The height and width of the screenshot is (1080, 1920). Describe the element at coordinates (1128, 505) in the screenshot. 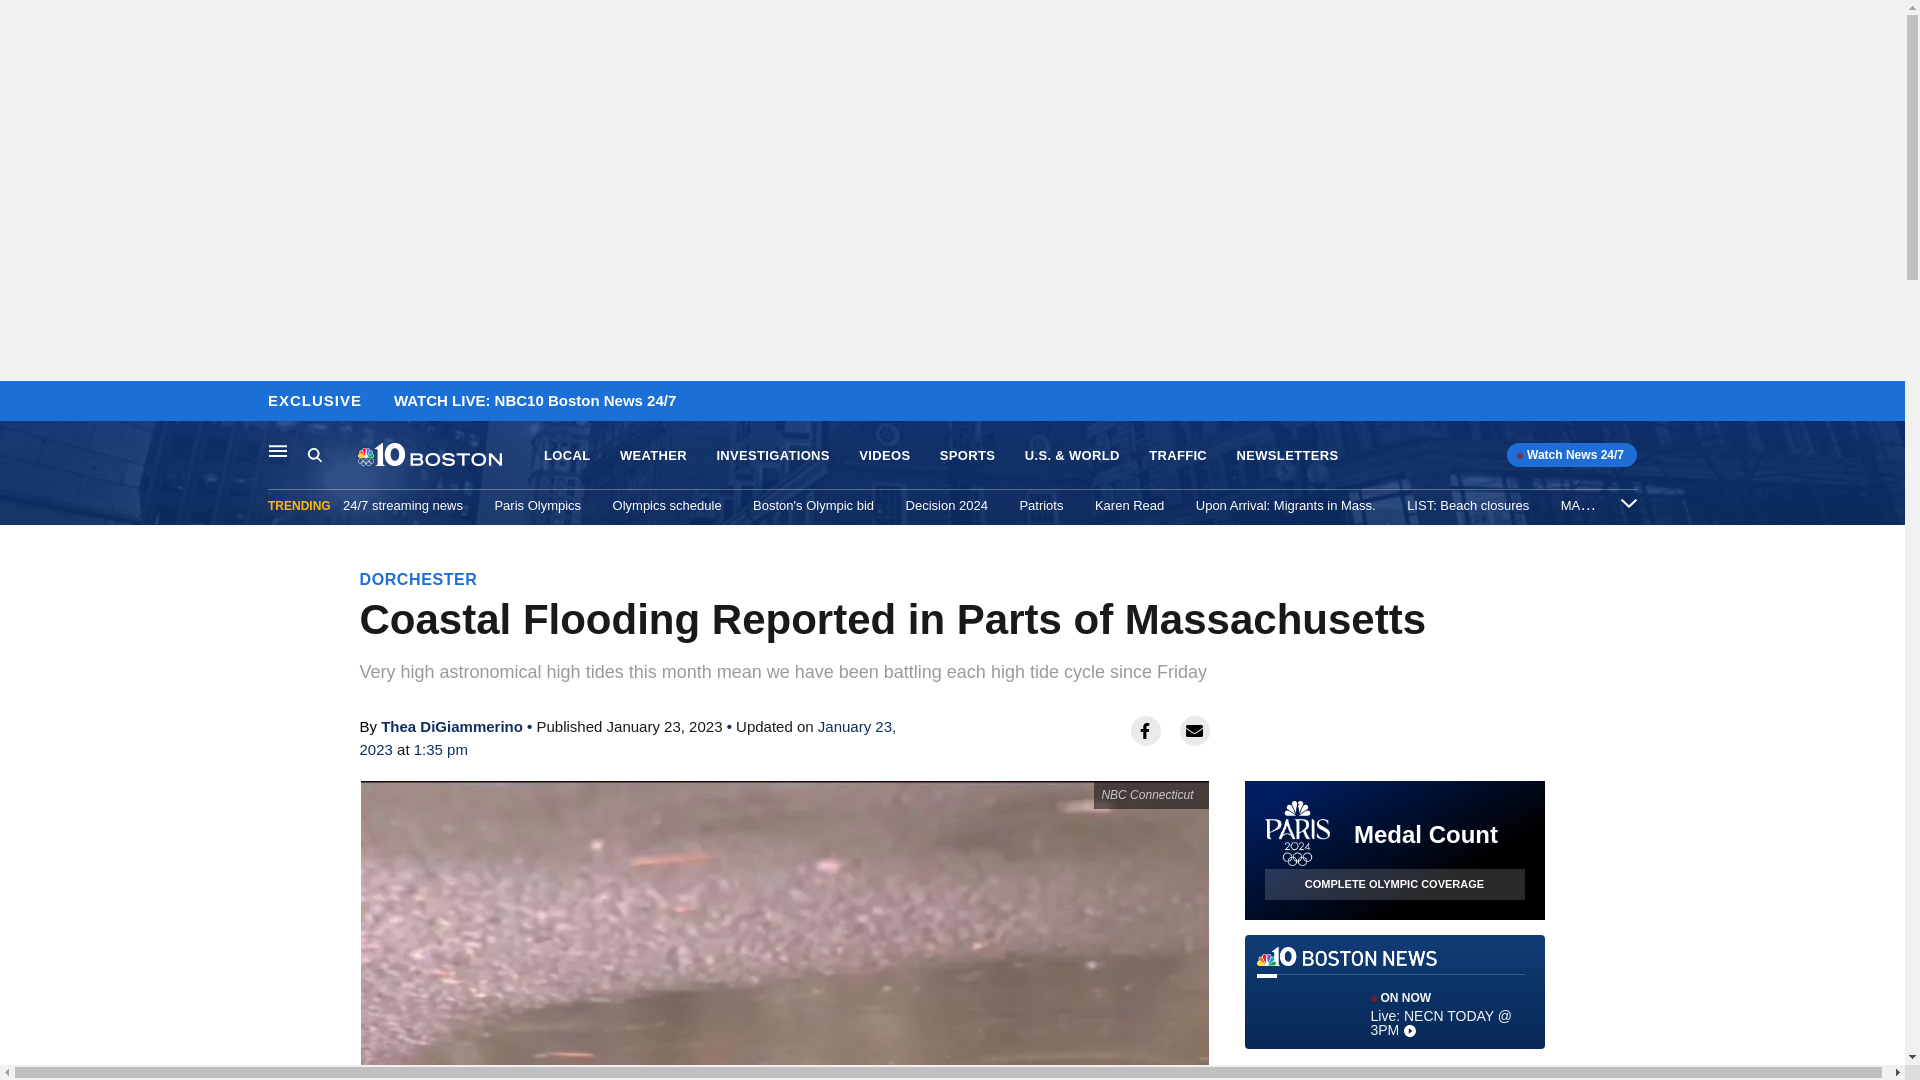

I see `Karen Read` at that location.